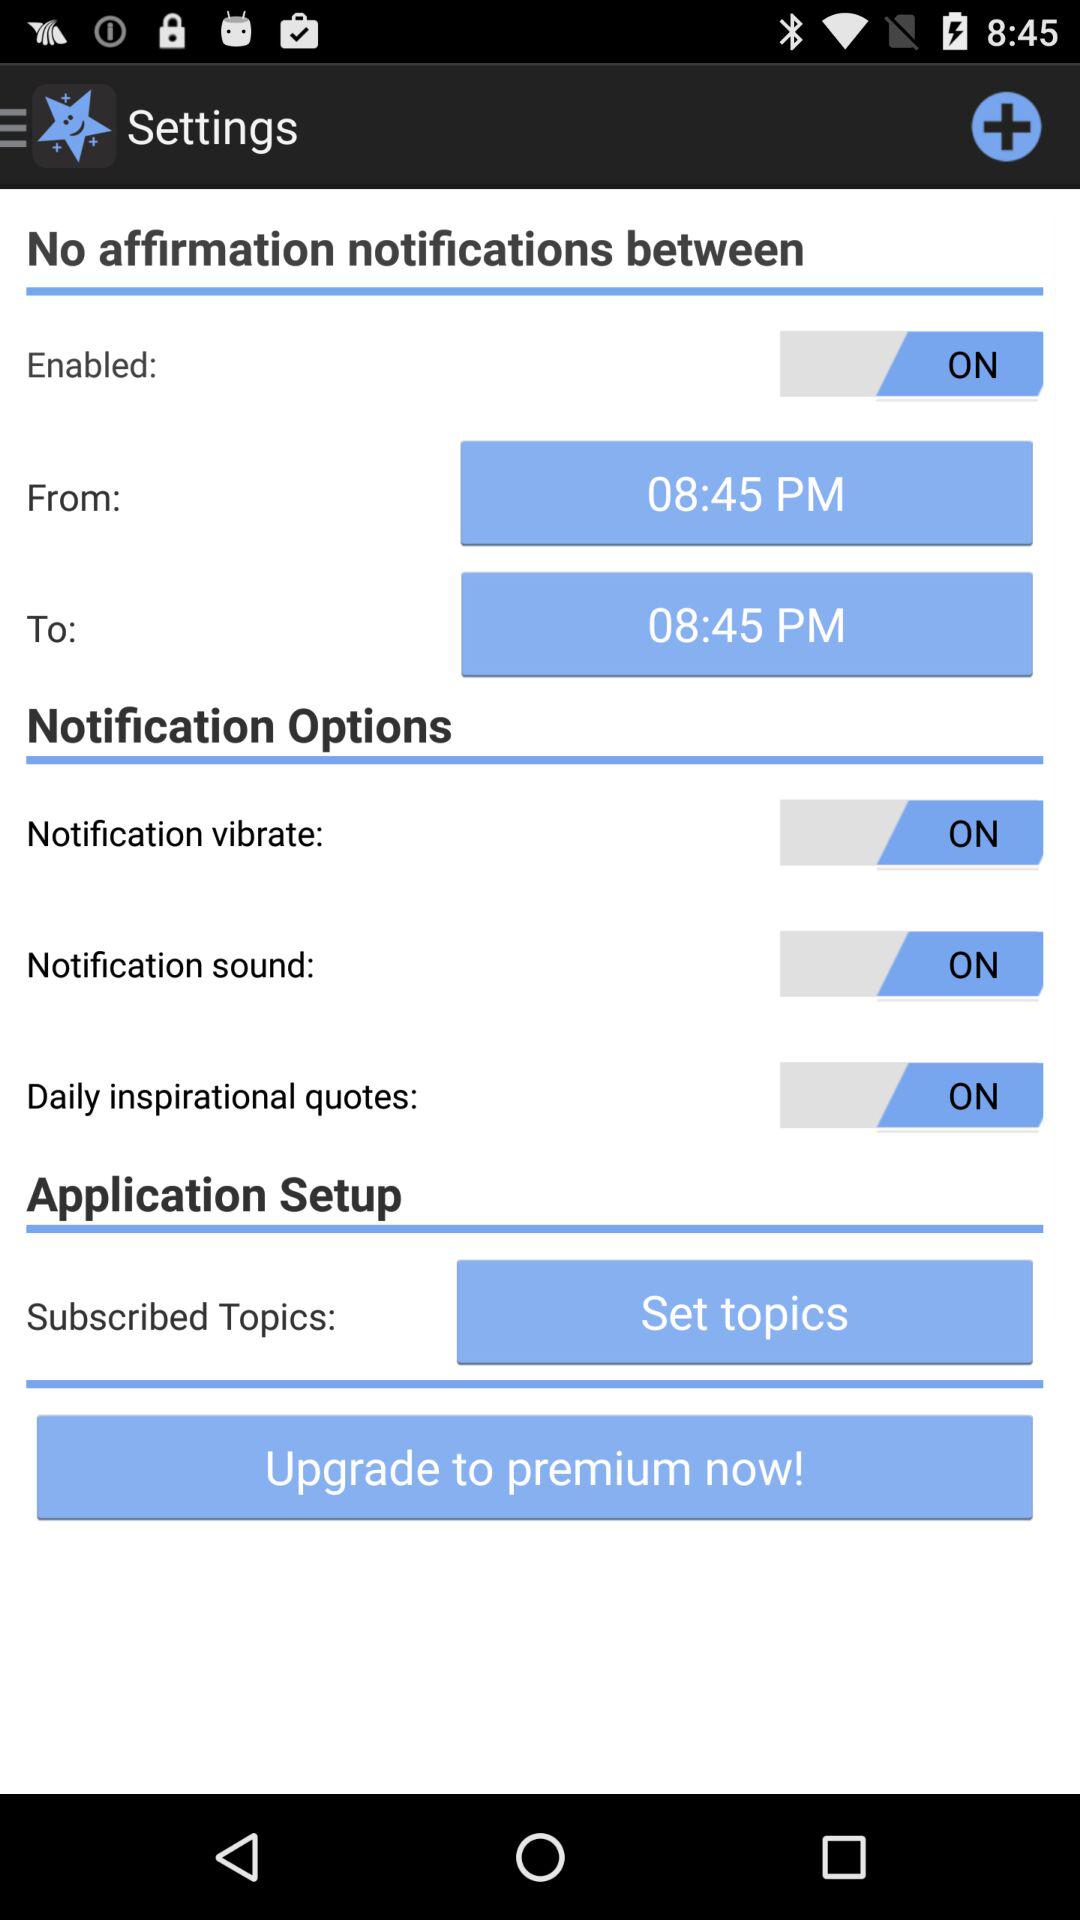 Image resolution: width=1080 pixels, height=1920 pixels. What do you see at coordinates (534, 1095) in the screenshot?
I see `click on the third option under notification options` at bounding box center [534, 1095].